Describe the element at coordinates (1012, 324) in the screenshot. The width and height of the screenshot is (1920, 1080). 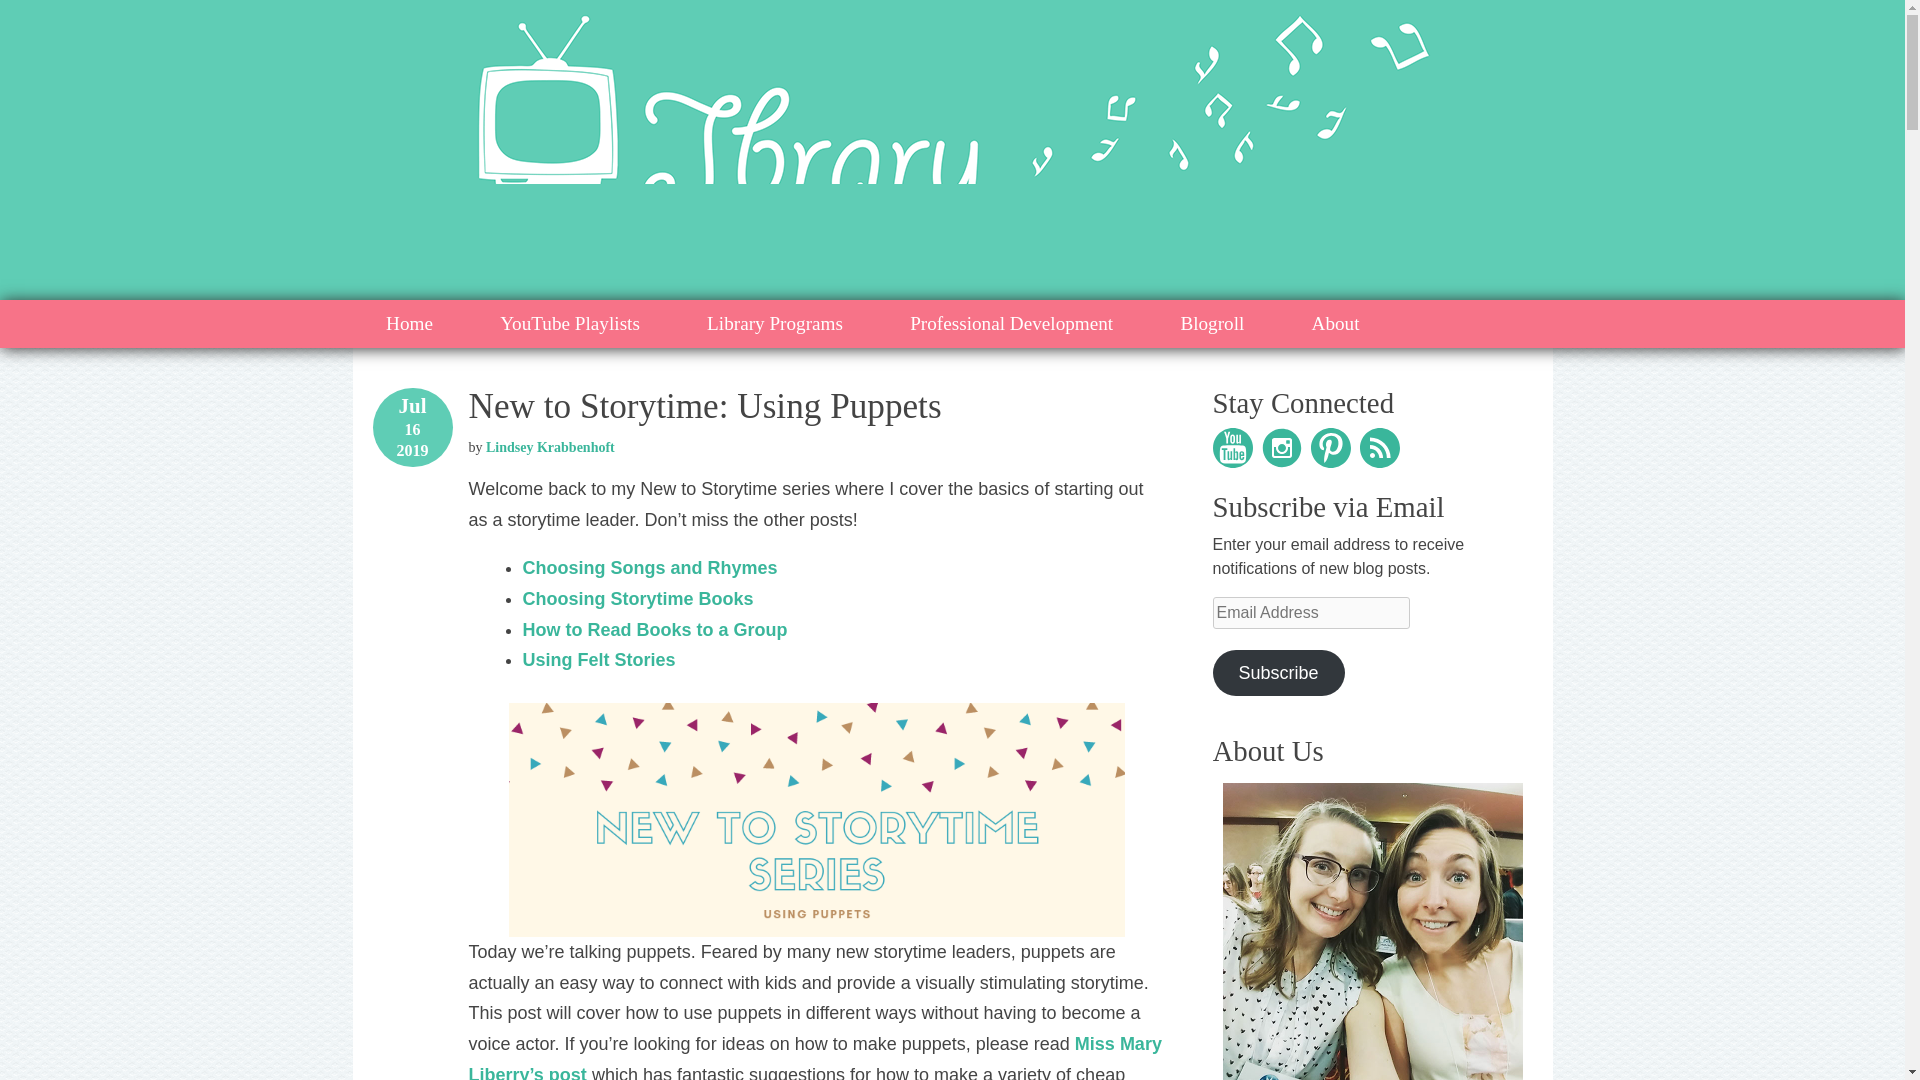
I see `Professional Development` at that location.